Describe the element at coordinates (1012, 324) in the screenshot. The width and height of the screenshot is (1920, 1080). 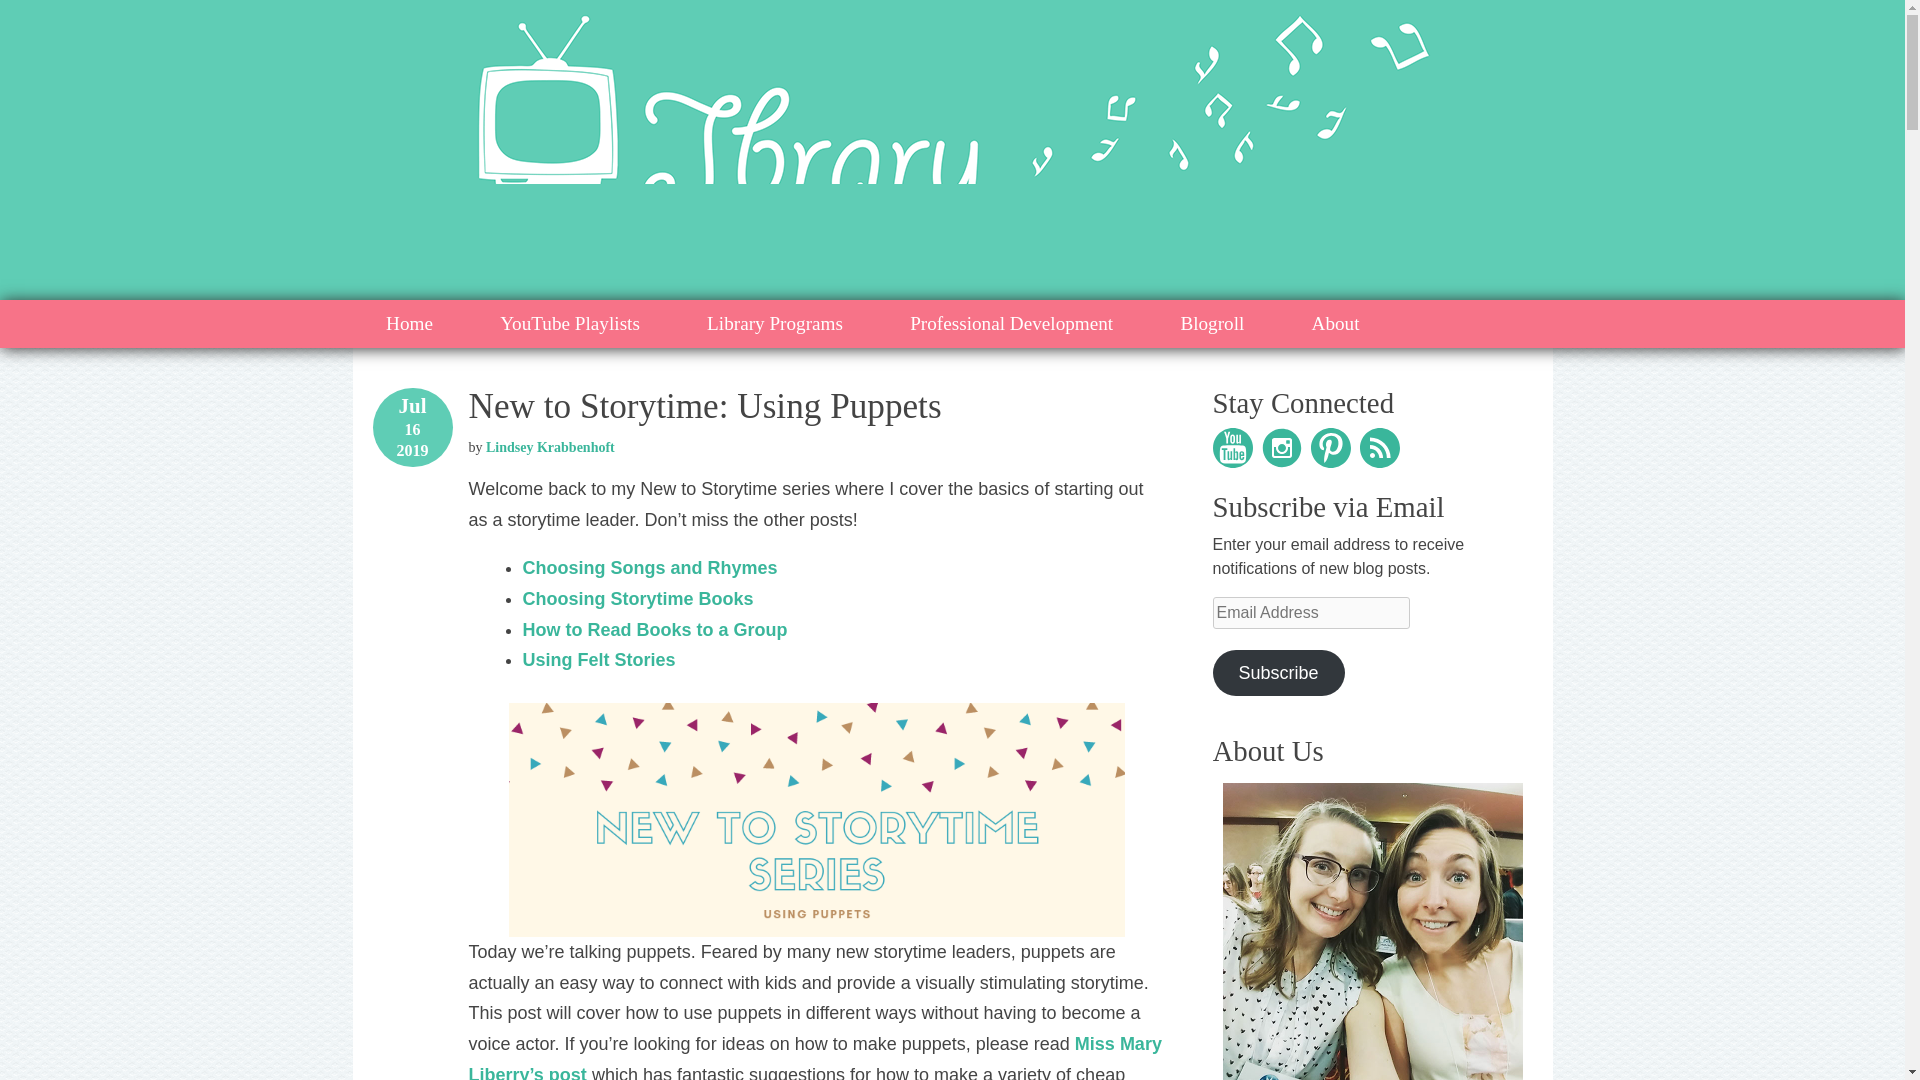
I see `Professional Development` at that location.